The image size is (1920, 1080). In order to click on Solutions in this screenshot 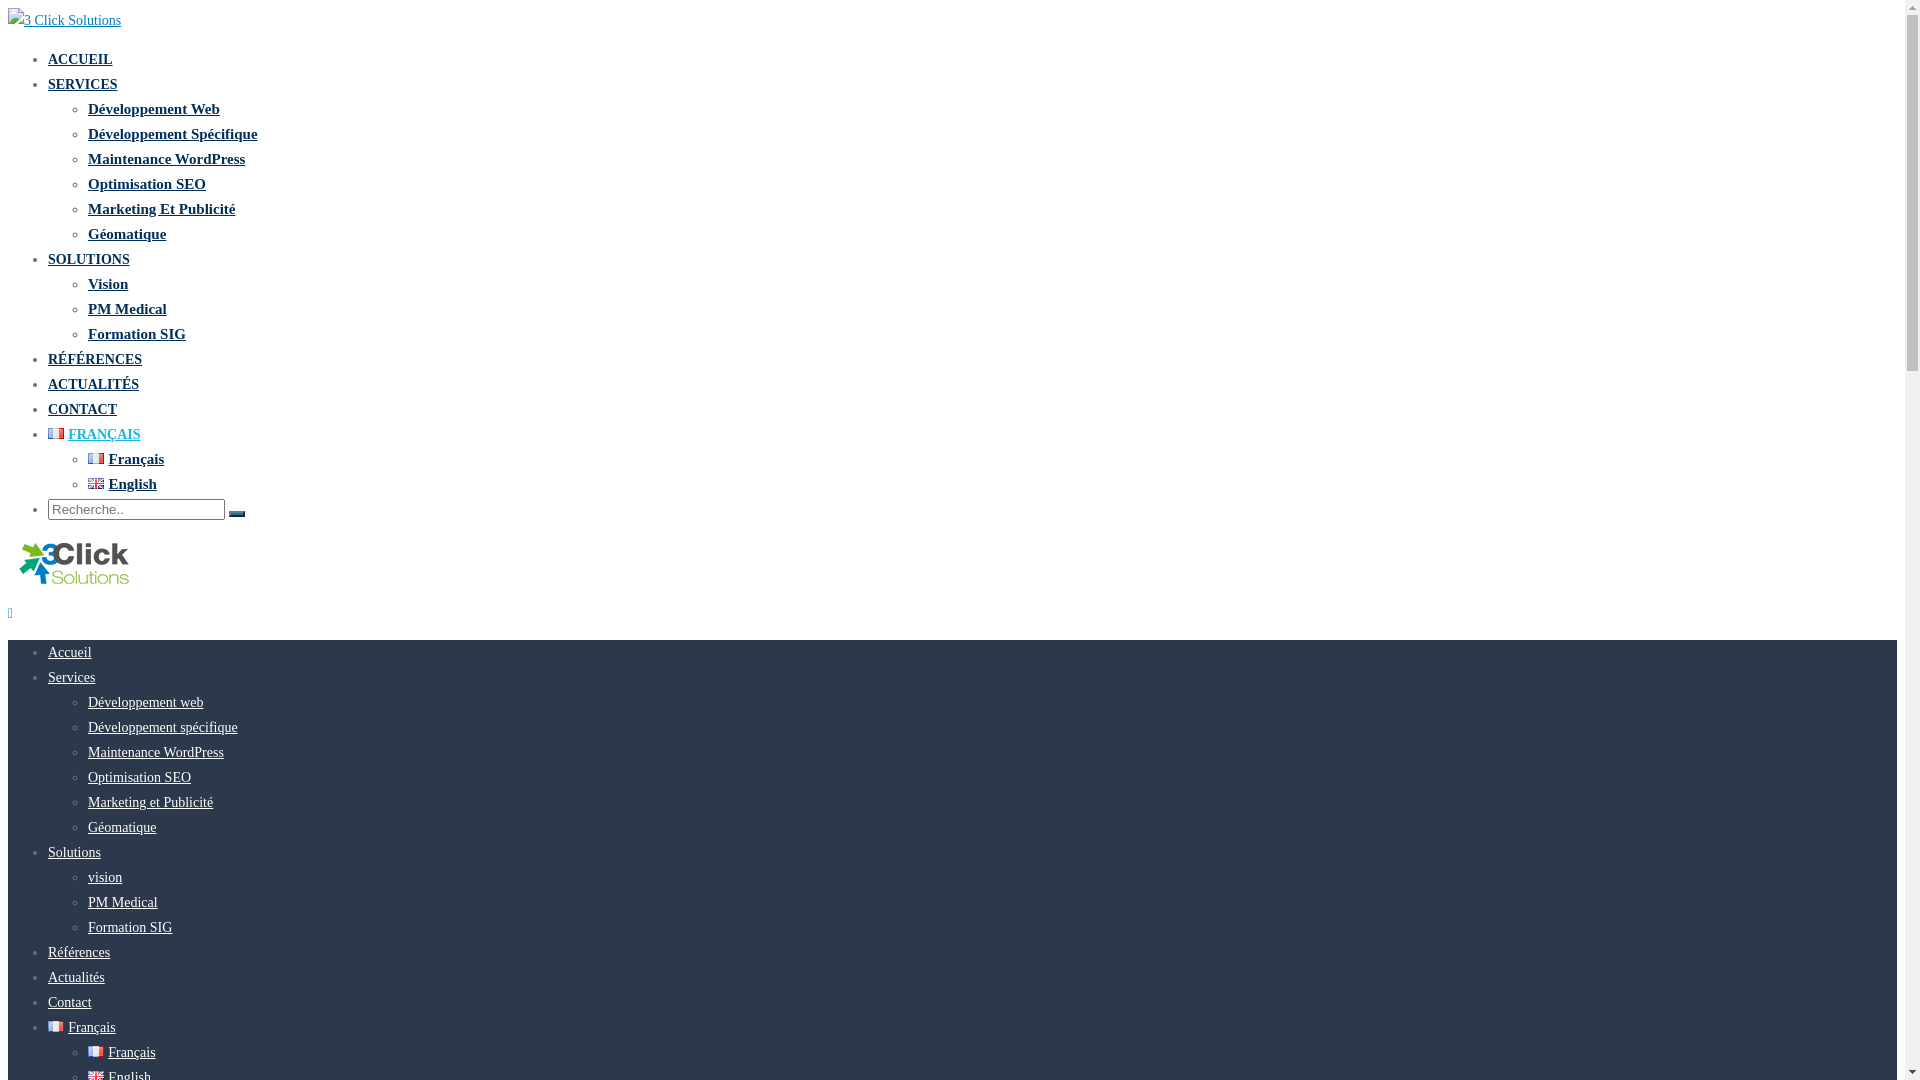, I will do `click(74, 852)`.